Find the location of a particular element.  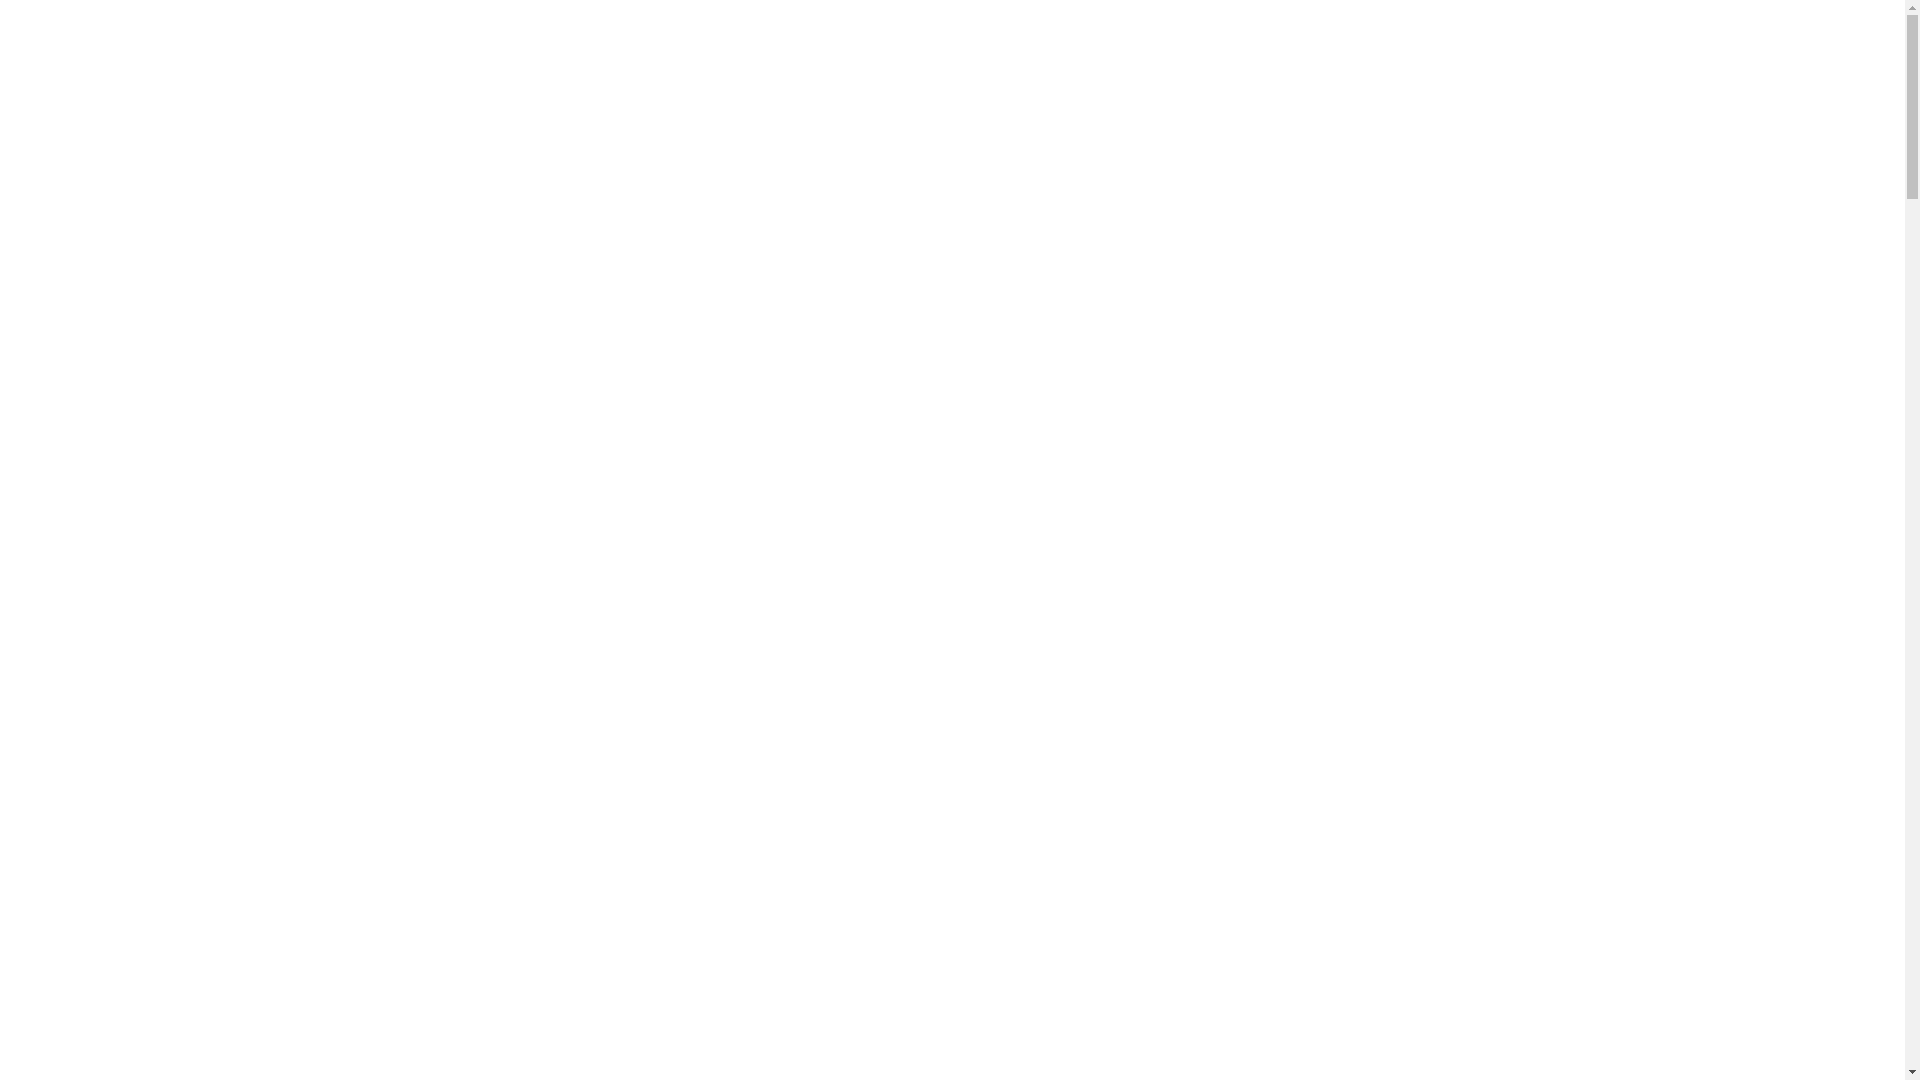

DIGITALISIERUNG is located at coordinates (668, 101).